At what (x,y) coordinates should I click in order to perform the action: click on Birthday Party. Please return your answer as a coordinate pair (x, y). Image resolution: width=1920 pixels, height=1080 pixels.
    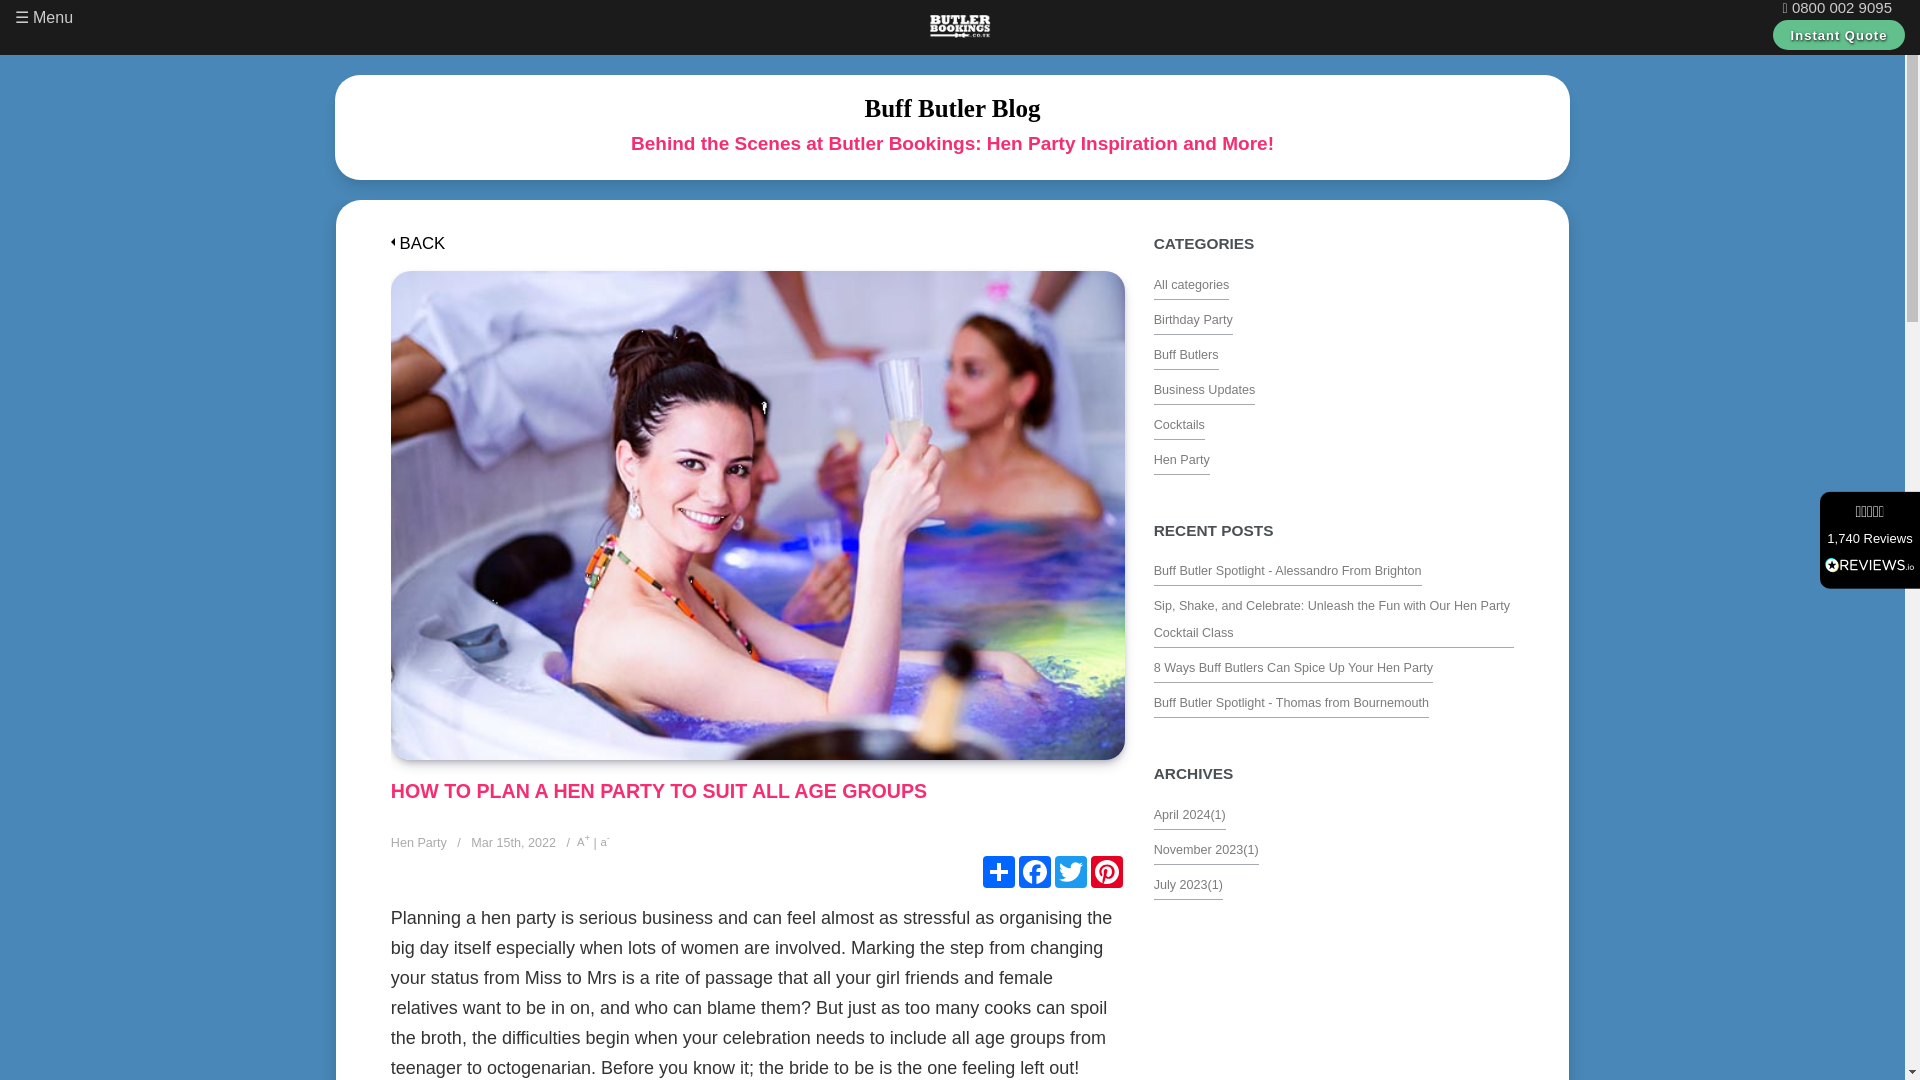
    Looking at the image, I should click on (1192, 317).